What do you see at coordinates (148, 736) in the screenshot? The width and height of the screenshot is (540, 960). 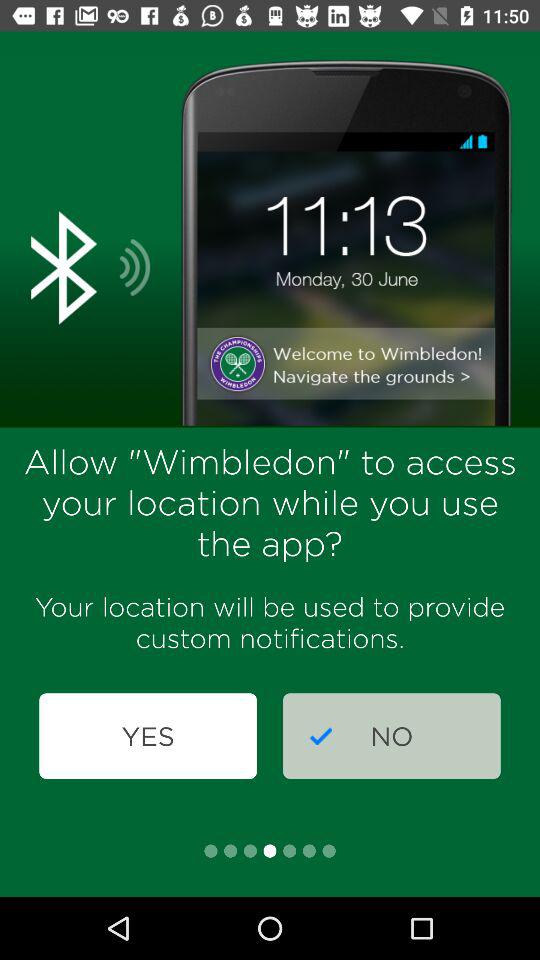 I see `swipe to the yes item` at bounding box center [148, 736].